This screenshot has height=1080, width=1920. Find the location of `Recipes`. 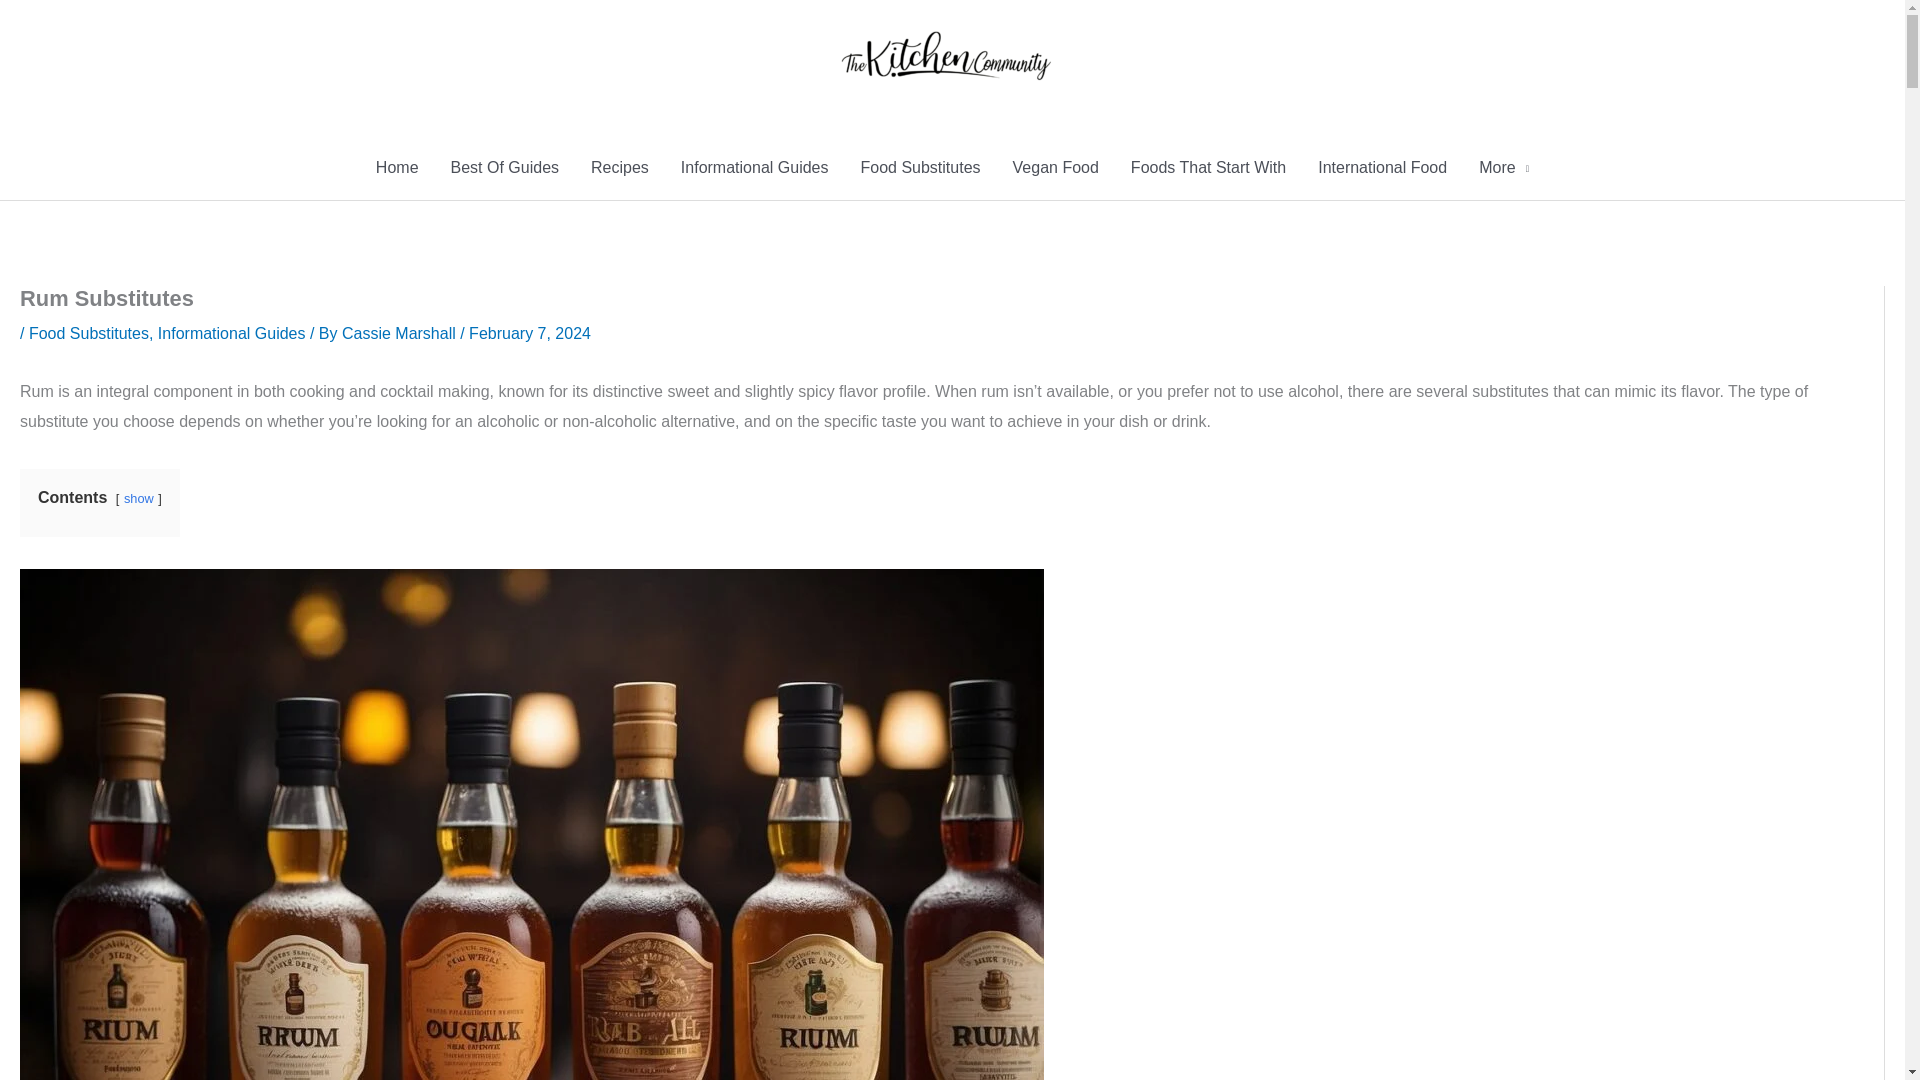

Recipes is located at coordinates (619, 168).